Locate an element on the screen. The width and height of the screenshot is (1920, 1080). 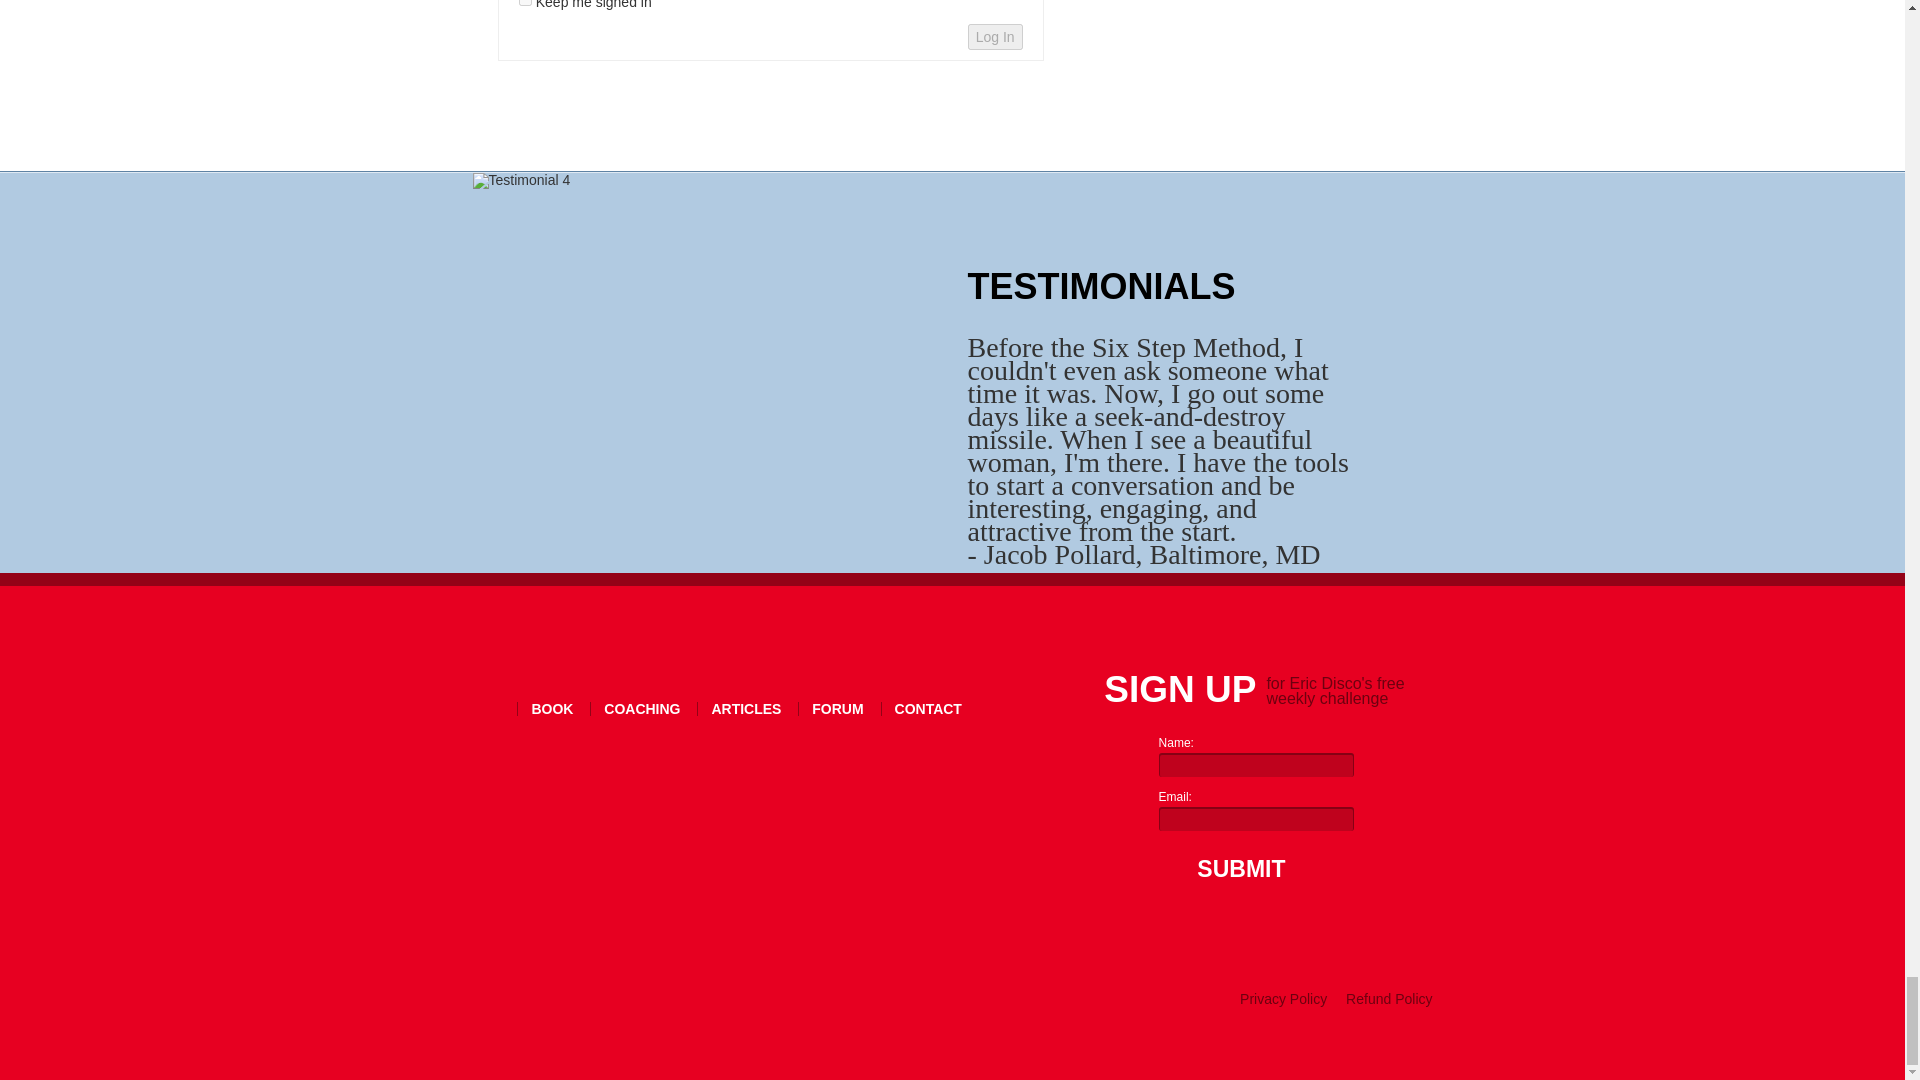
Submit is located at coordinates (1235, 868).